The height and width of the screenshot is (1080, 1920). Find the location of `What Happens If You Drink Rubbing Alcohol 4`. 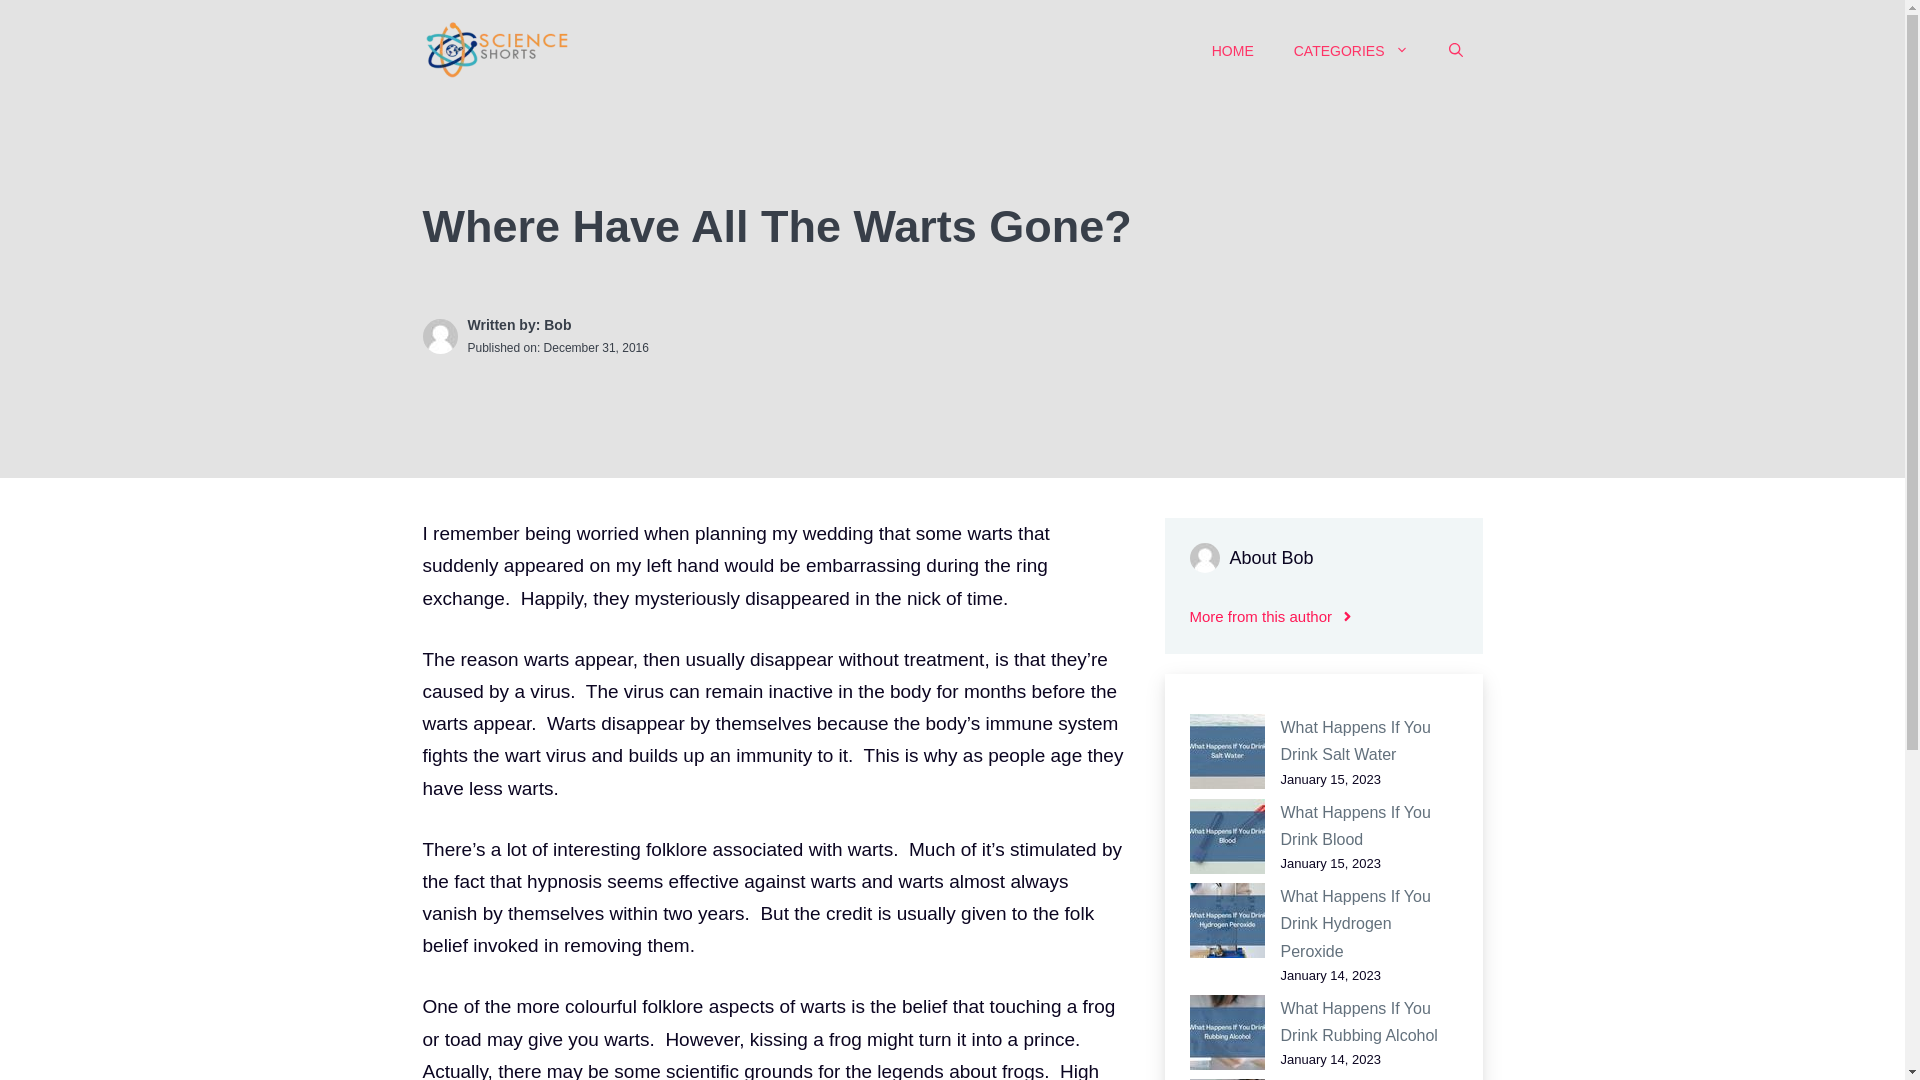

What Happens If You Drink Rubbing Alcohol 4 is located at coordinates (1228, 1032).